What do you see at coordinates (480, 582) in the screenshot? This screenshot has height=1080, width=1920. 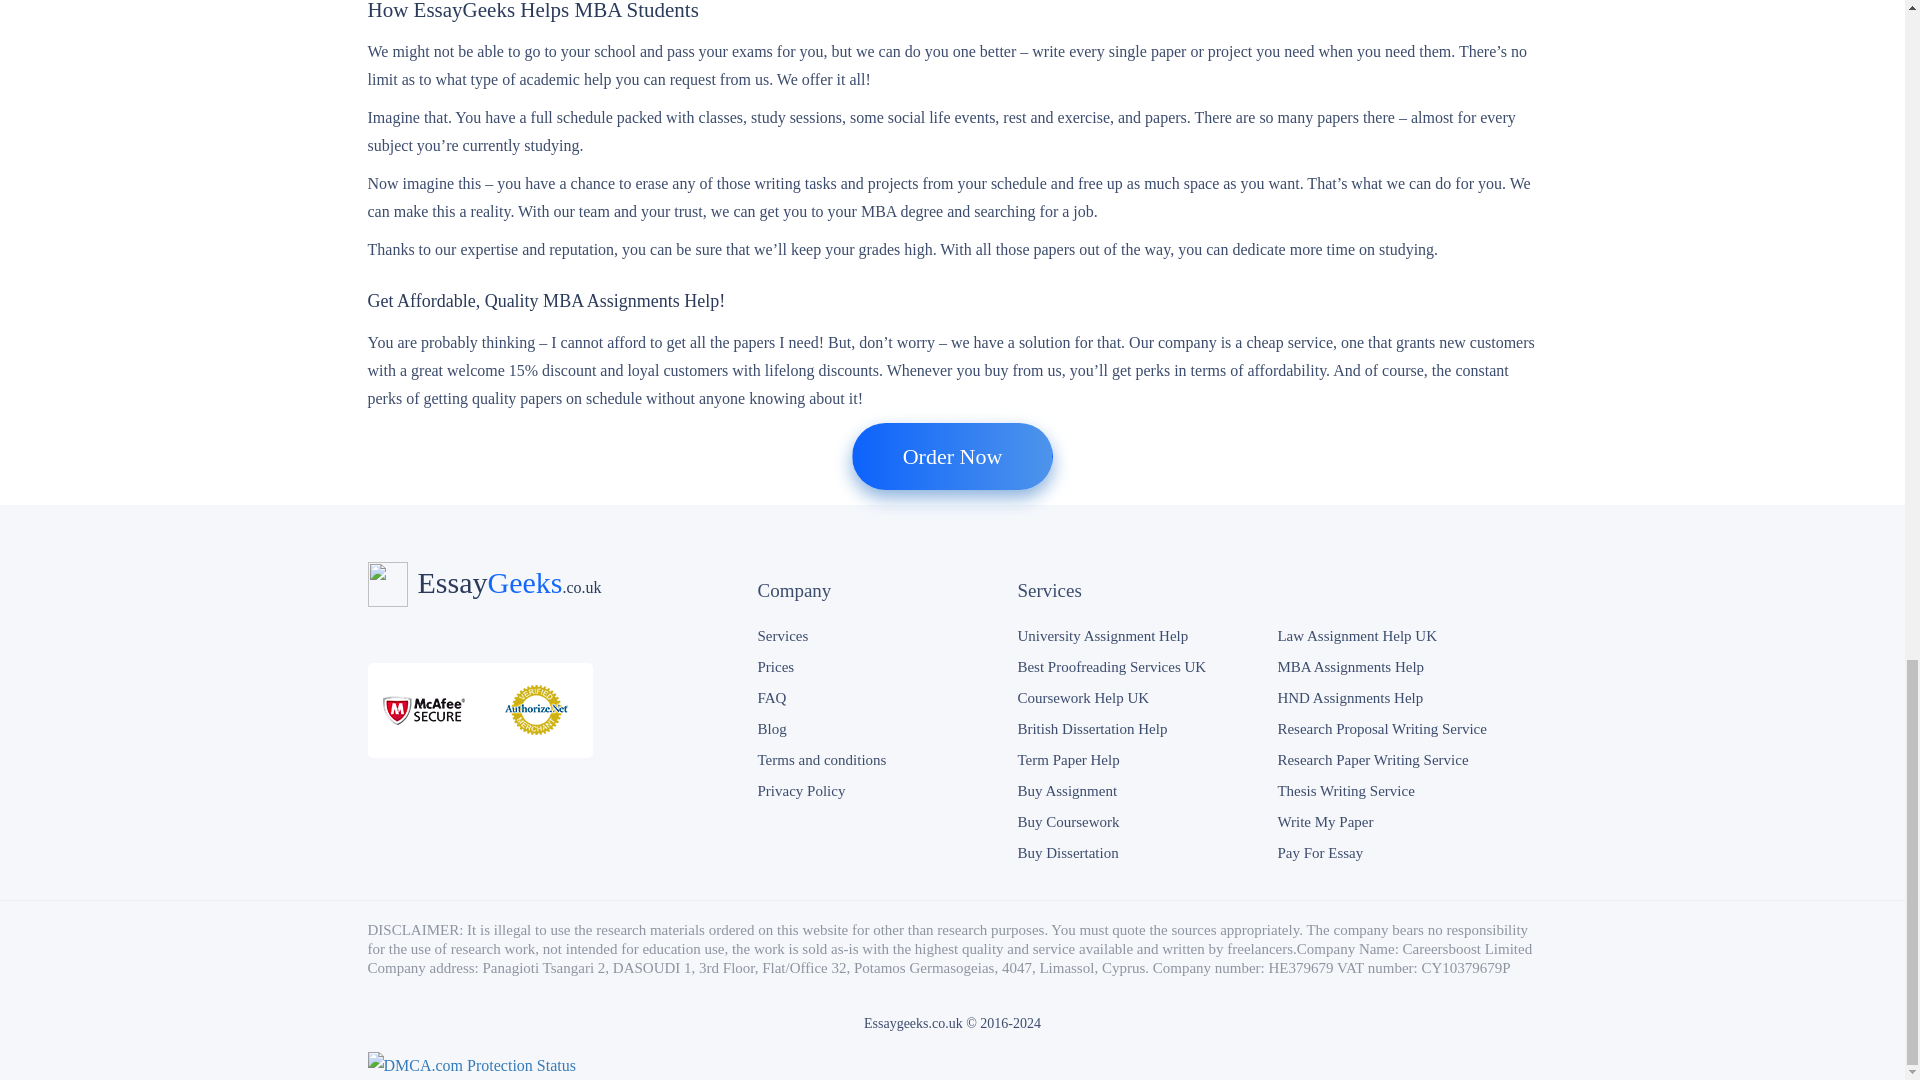 I see `Essay Geeks` at bounding box center [480, 582].